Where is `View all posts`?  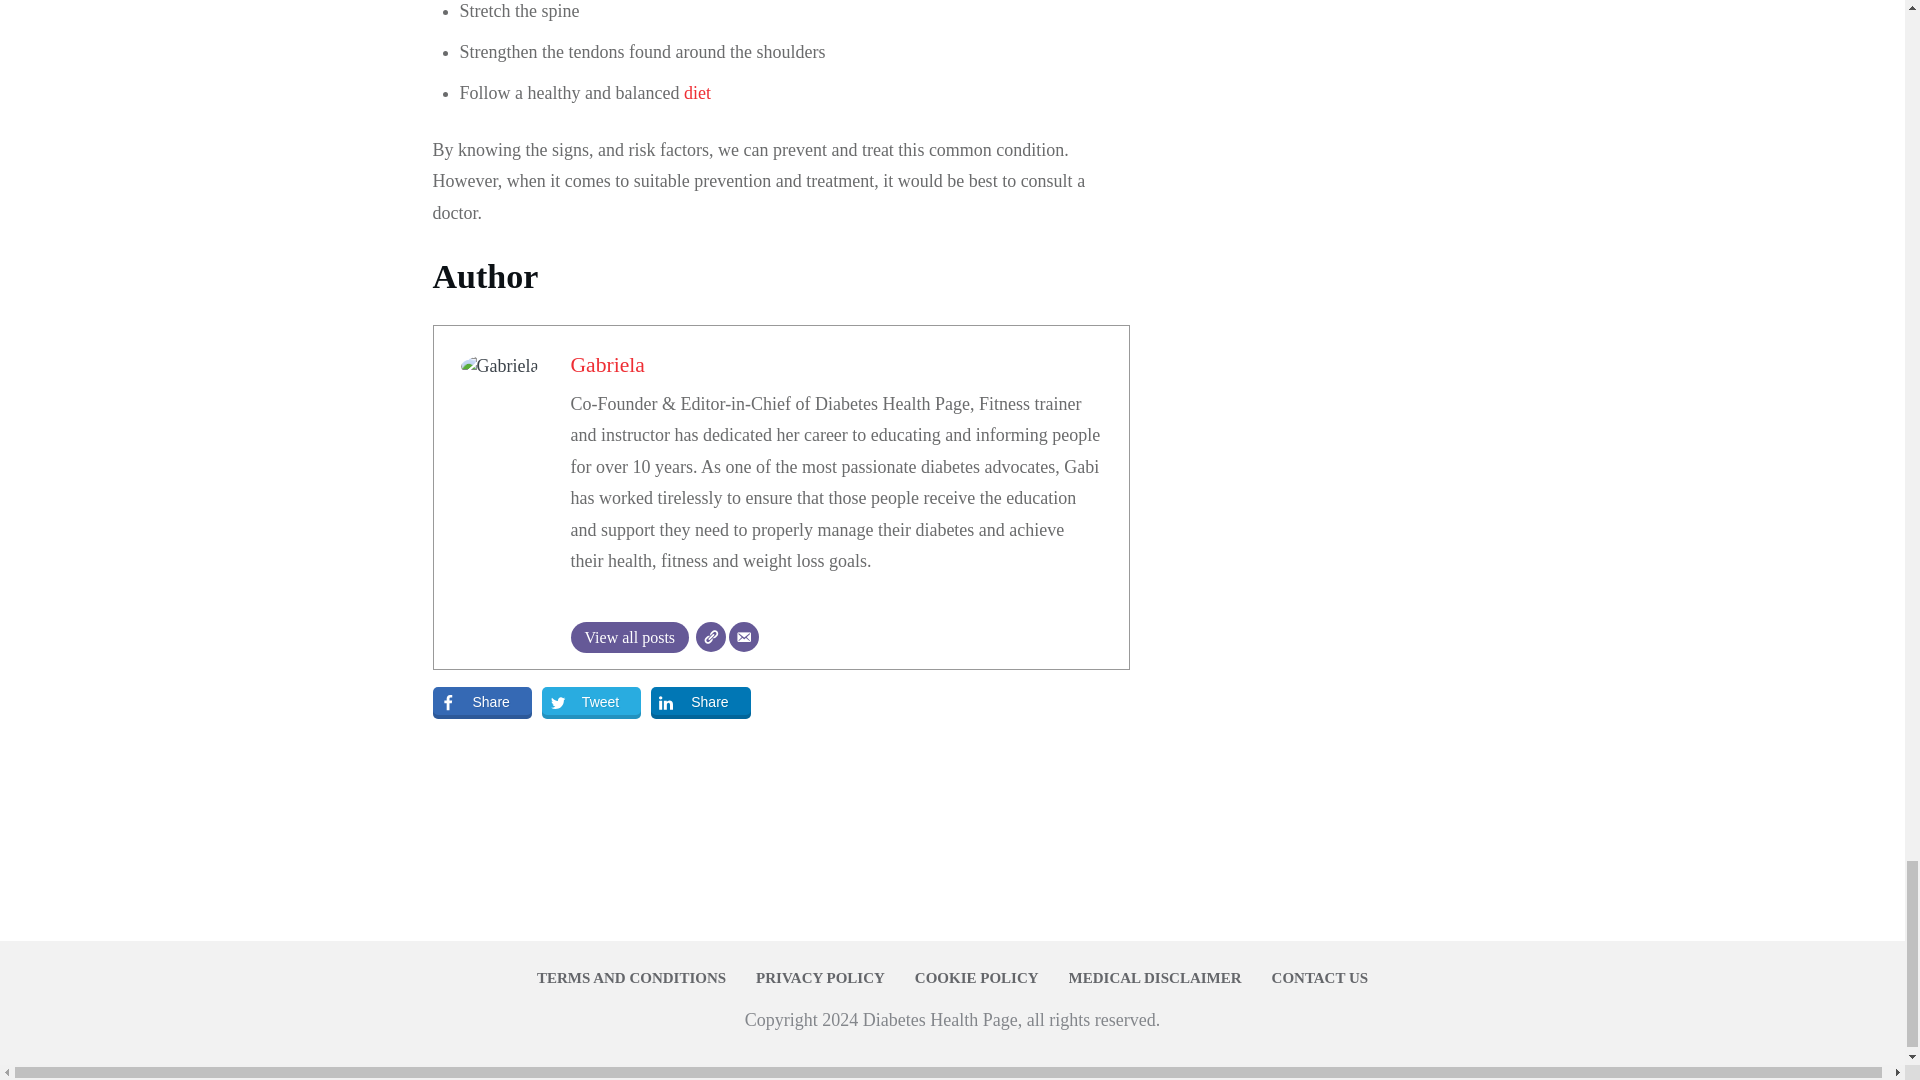
View all posts is located at coordinates (630, 638).